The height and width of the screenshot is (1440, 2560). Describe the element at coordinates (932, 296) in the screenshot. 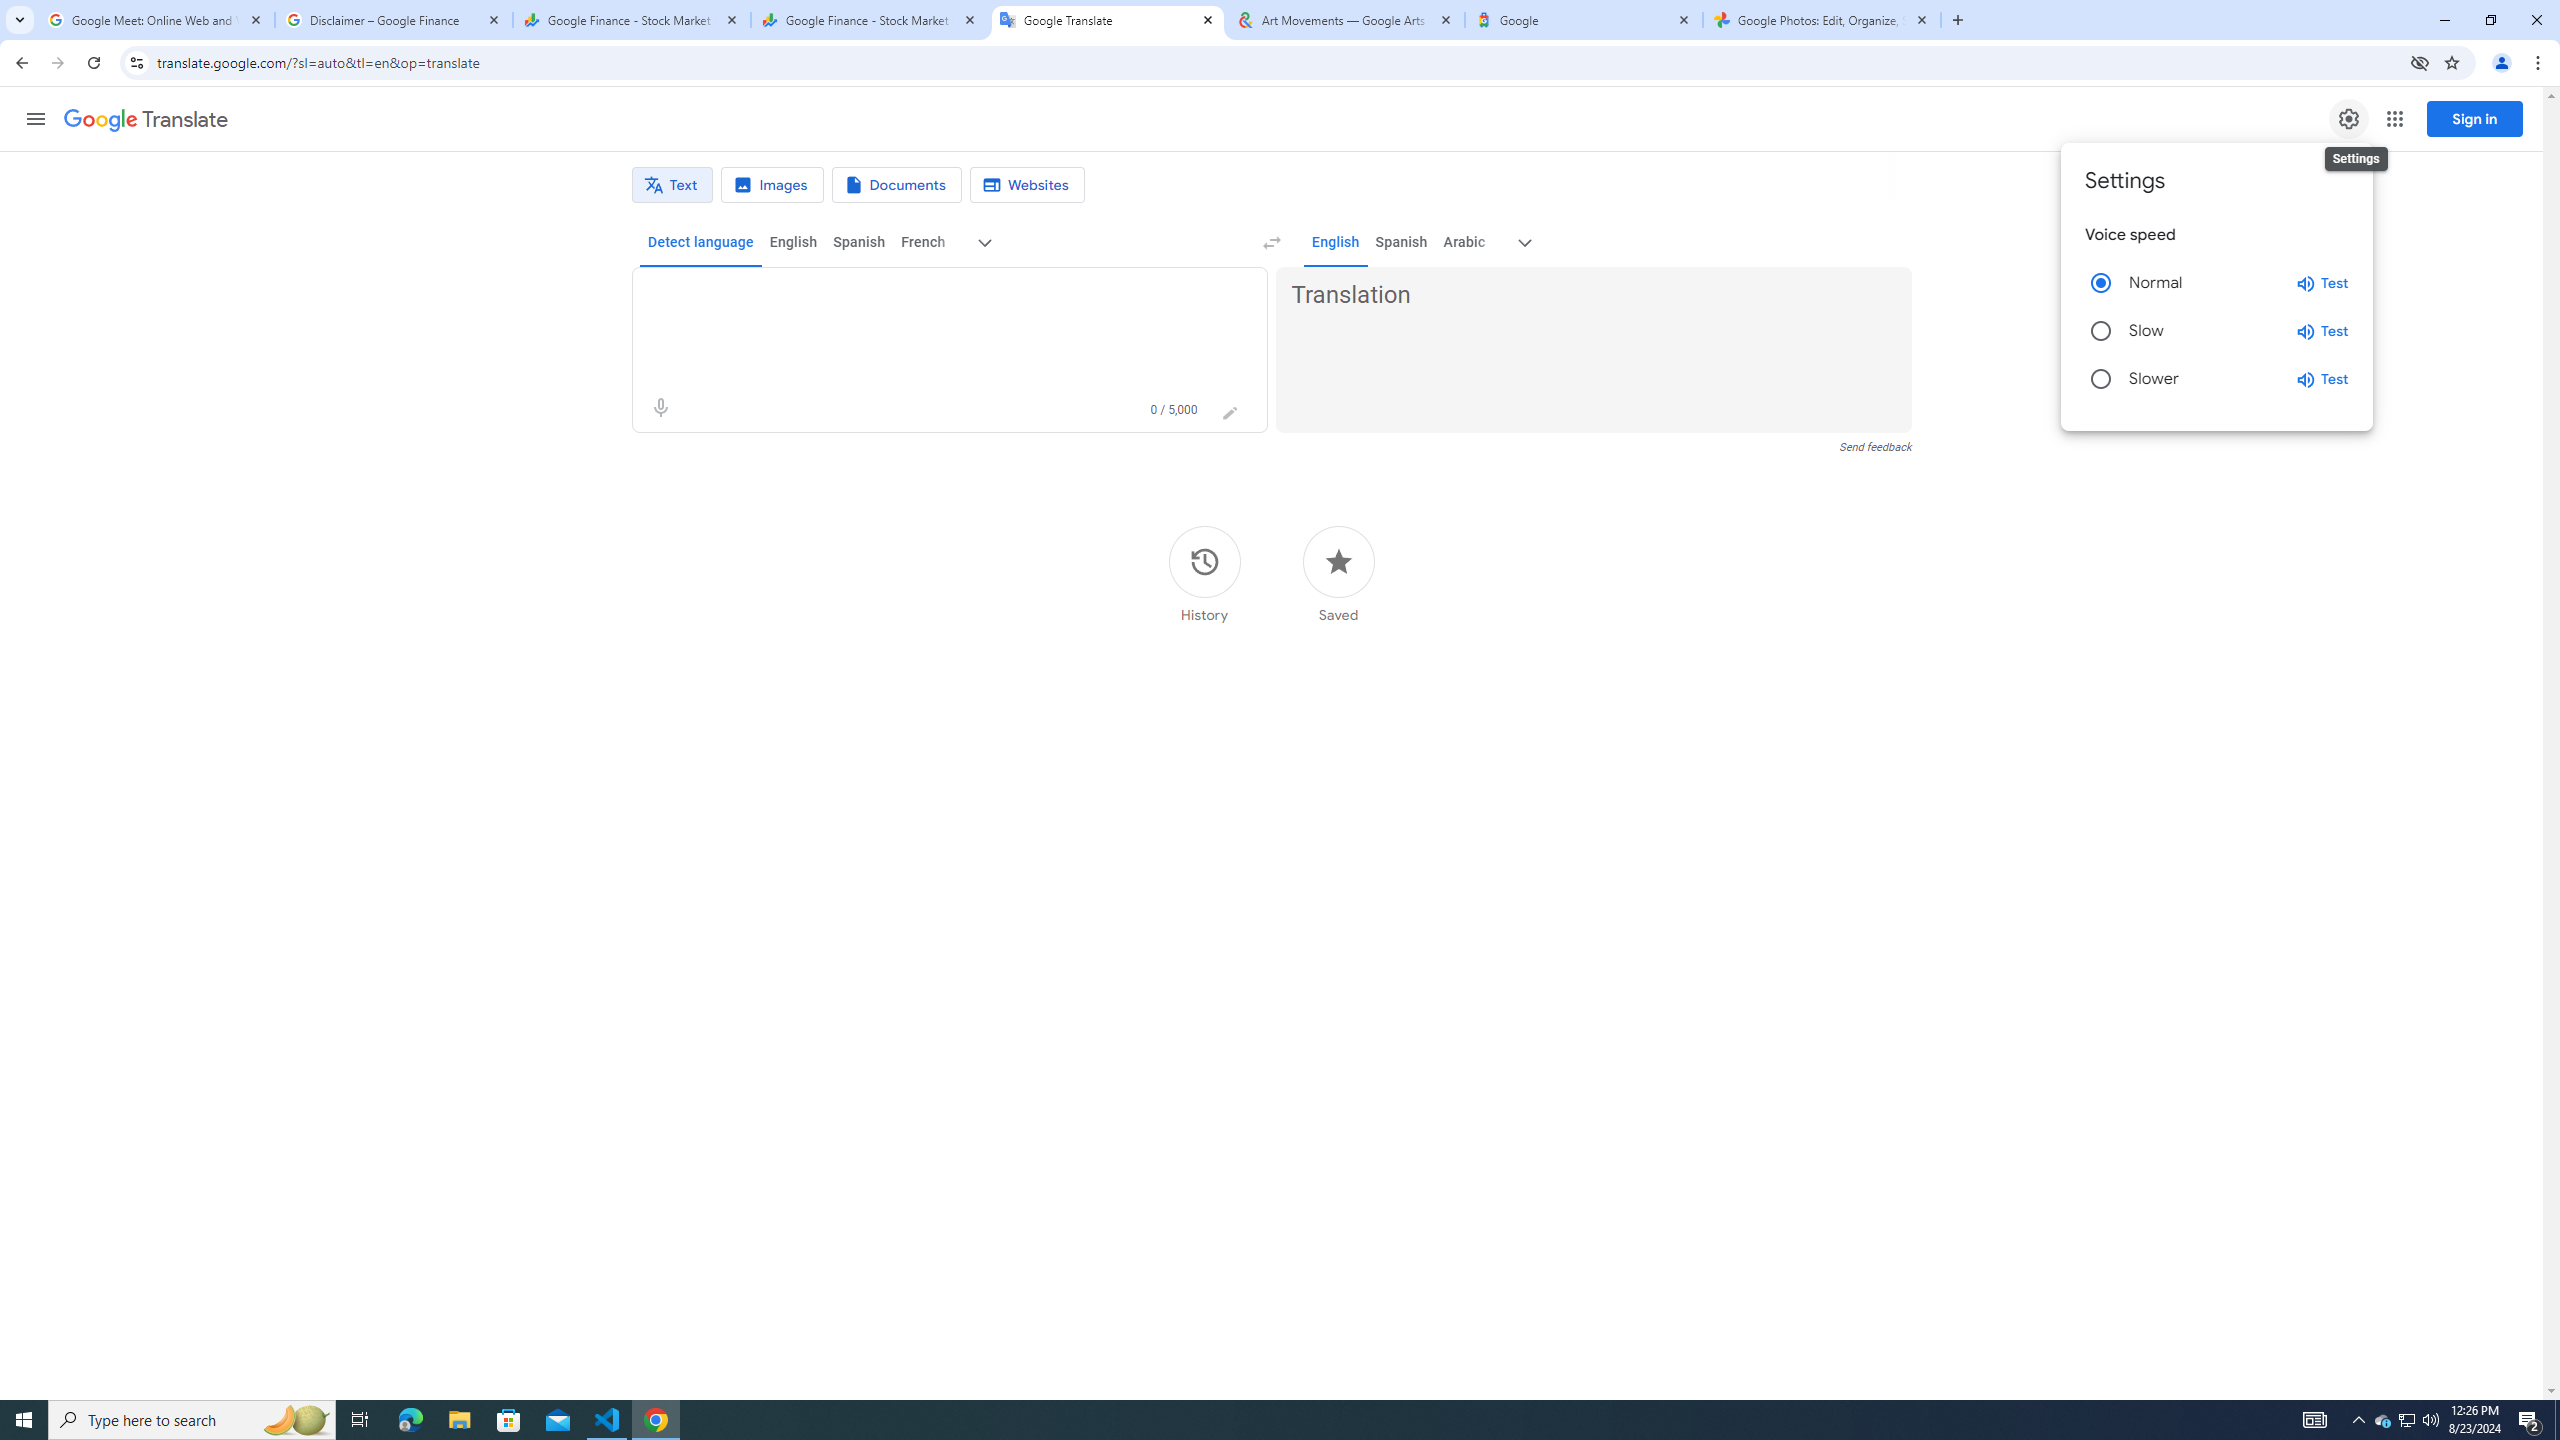

I see `Source text` at that location.